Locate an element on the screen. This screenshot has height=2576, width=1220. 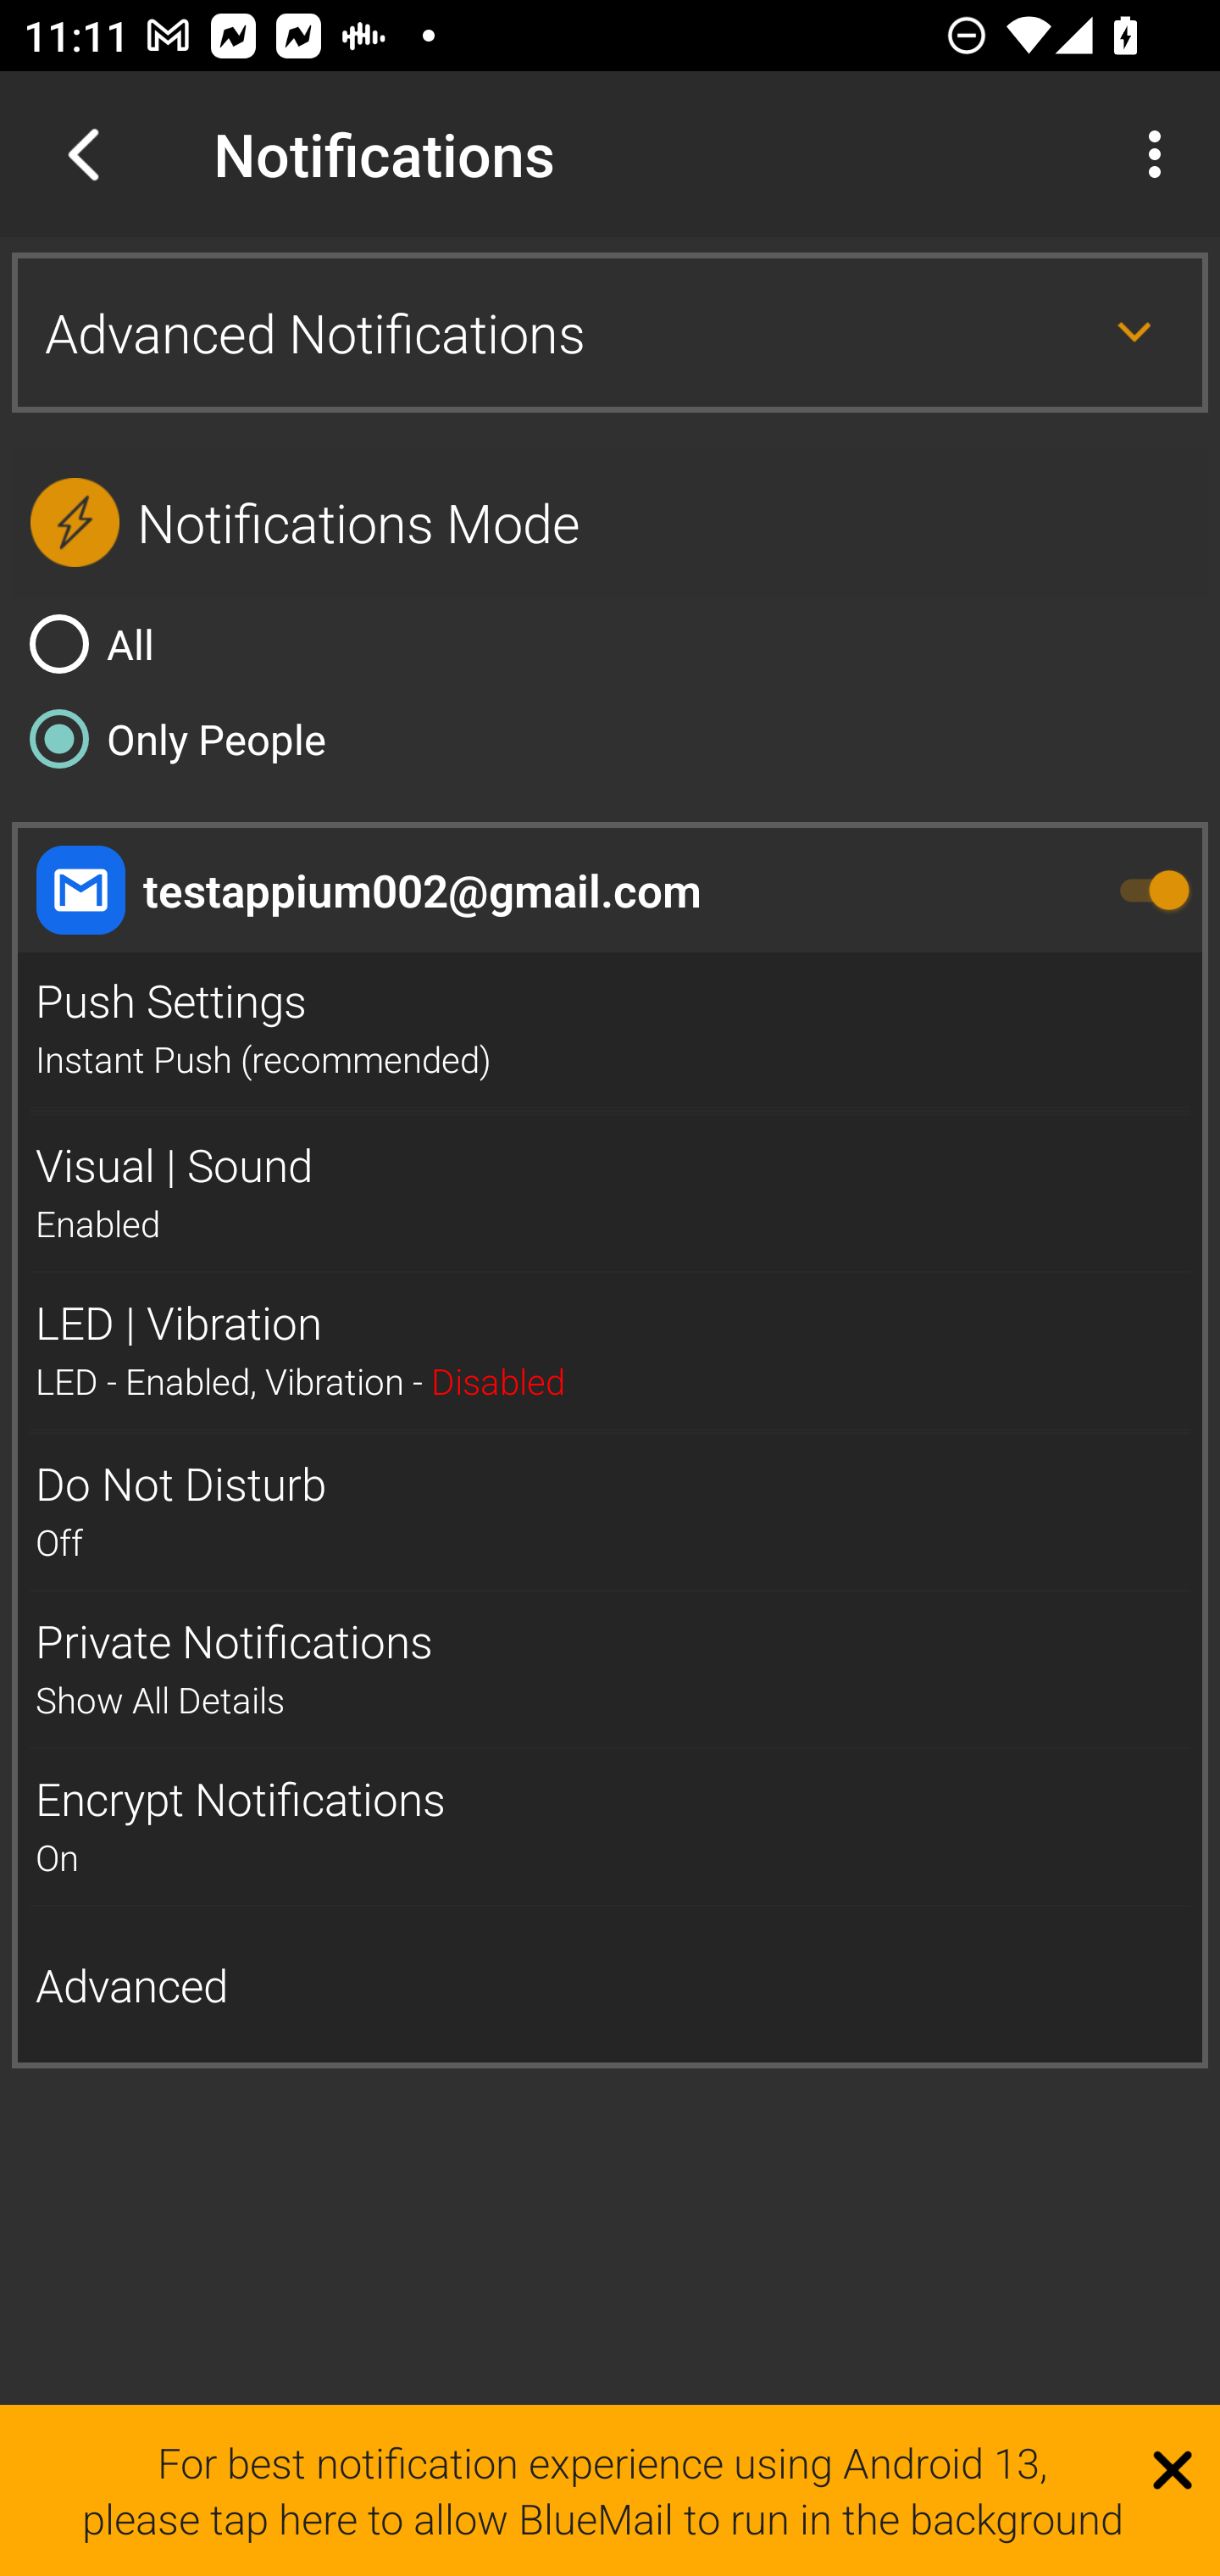
Advanced Notifications is located at coordinates (610, 332).